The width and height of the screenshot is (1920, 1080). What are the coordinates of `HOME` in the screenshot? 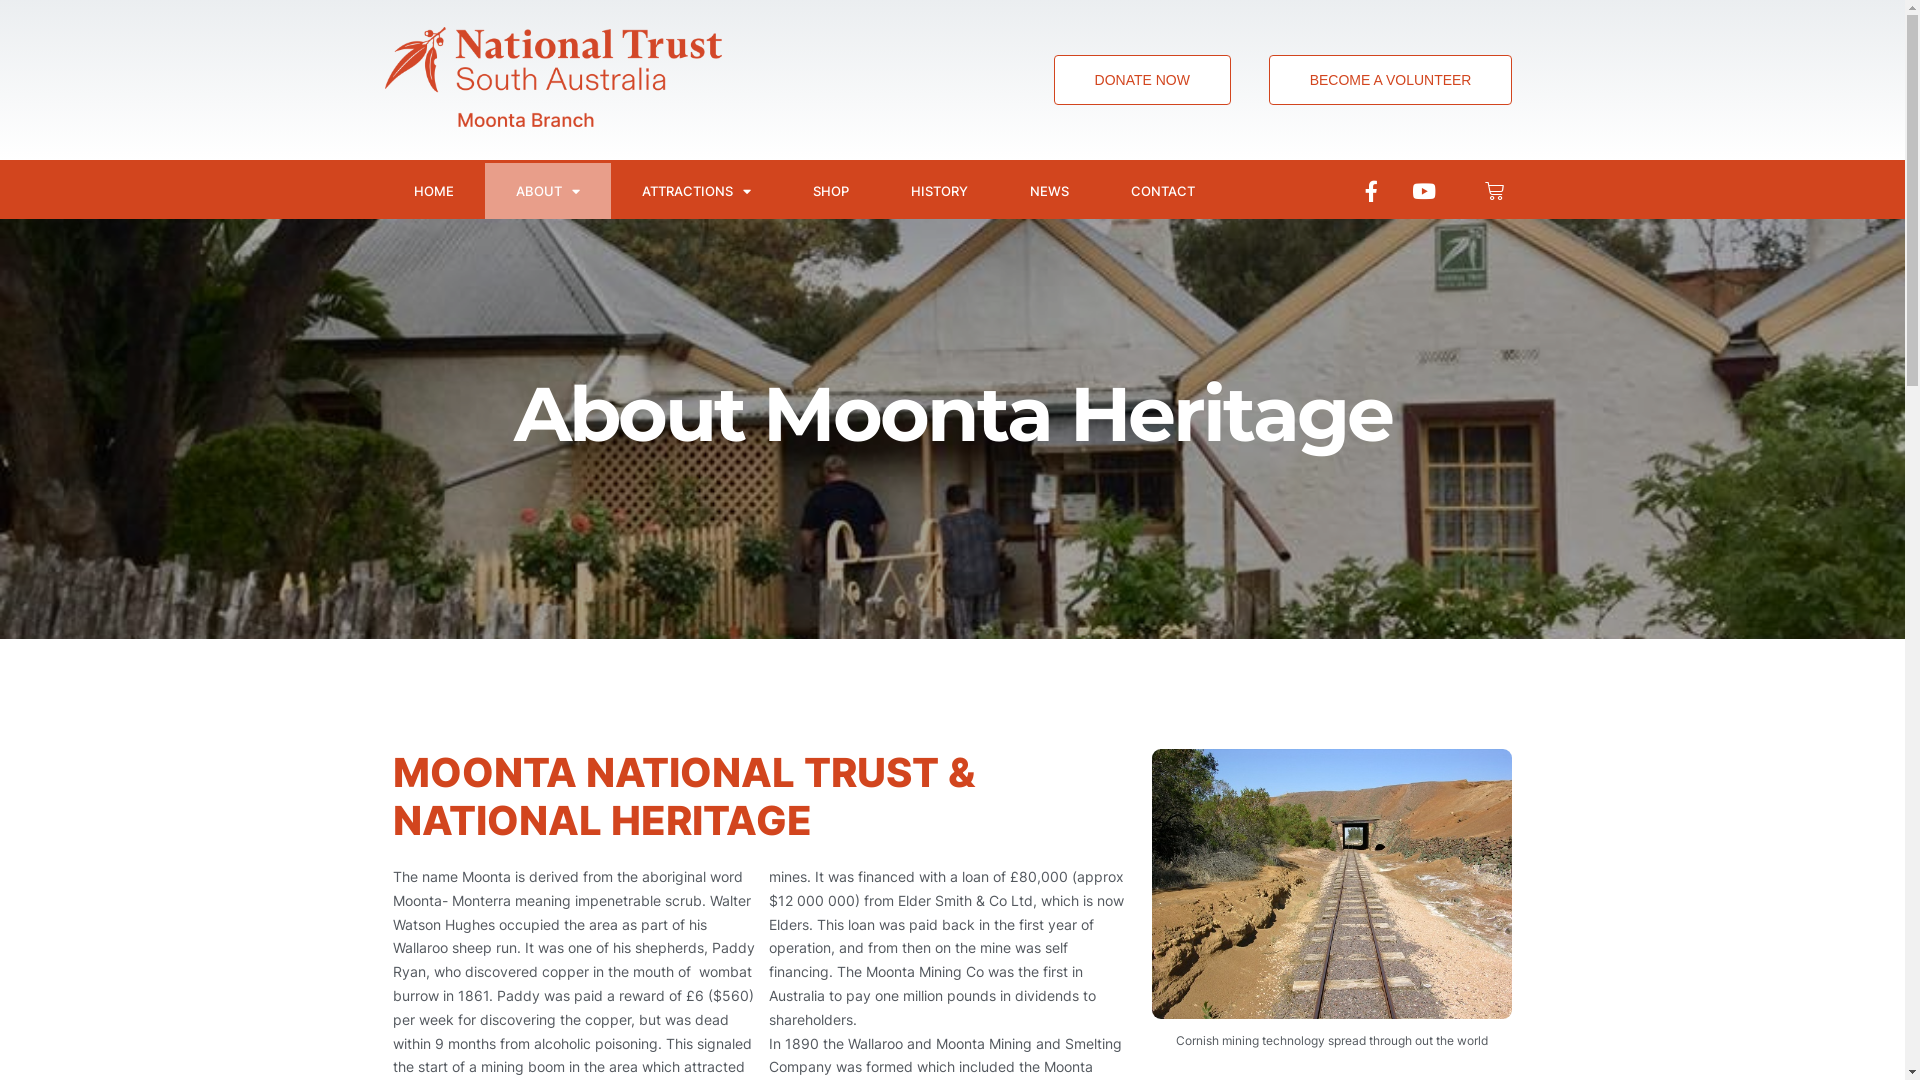 It's located at (433, 191).